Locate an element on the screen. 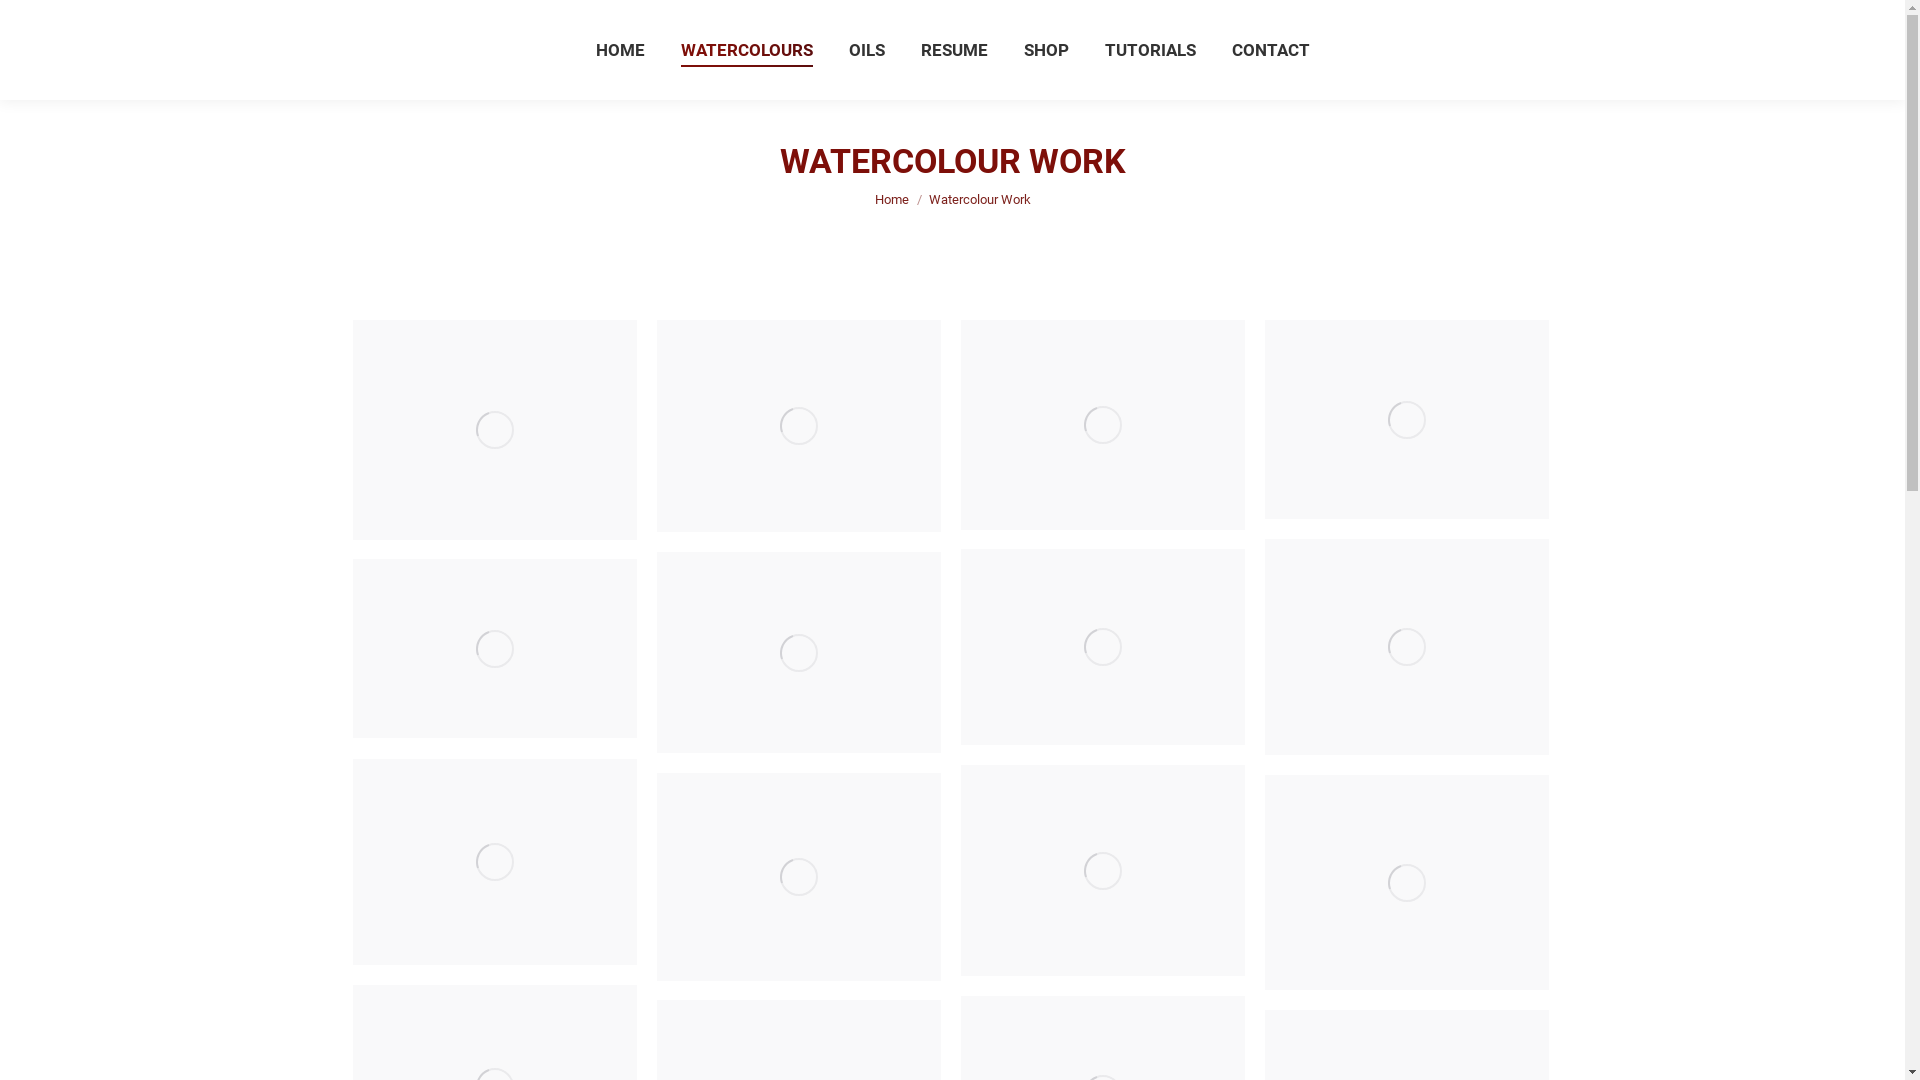  Foggy Morn Tilpa (51x36cm) wc is located at coordinates (494, 648).